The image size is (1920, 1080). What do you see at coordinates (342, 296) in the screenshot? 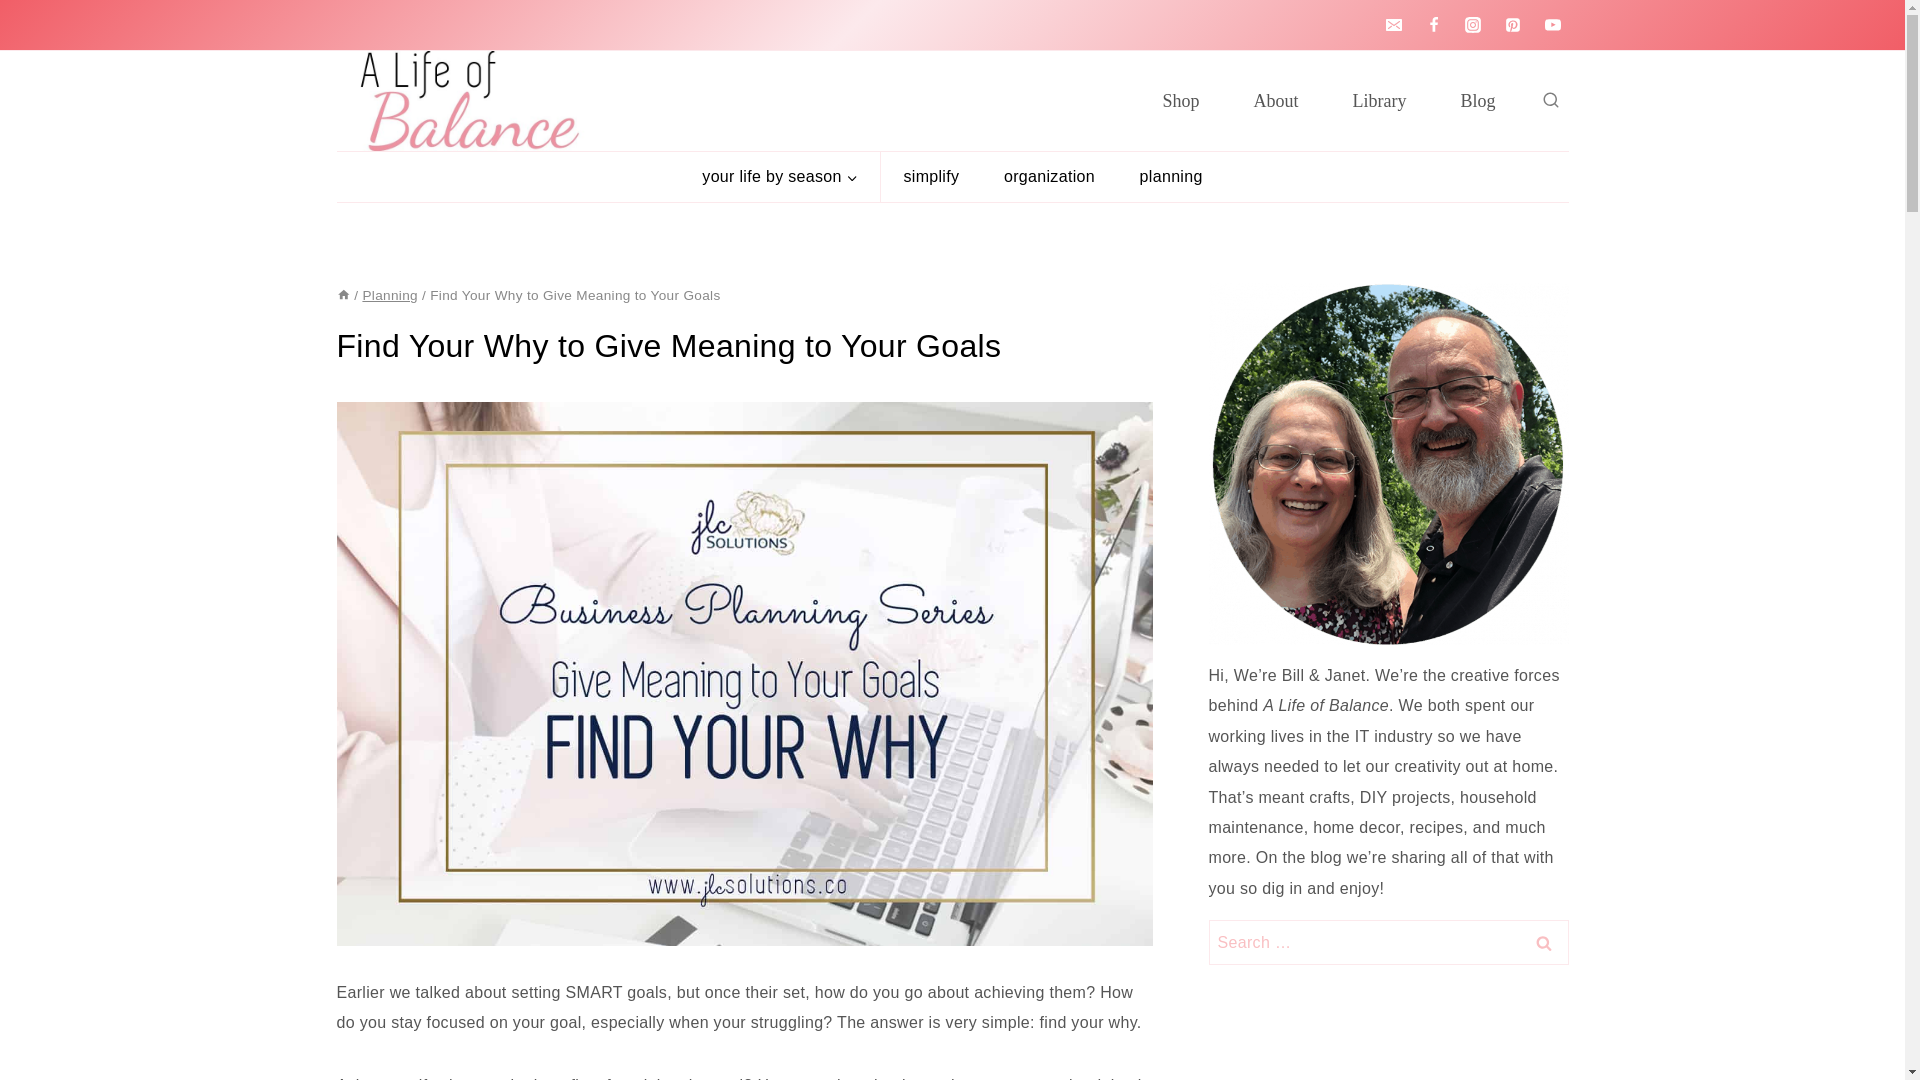
I see `Home` at bounding box center [342, 296].